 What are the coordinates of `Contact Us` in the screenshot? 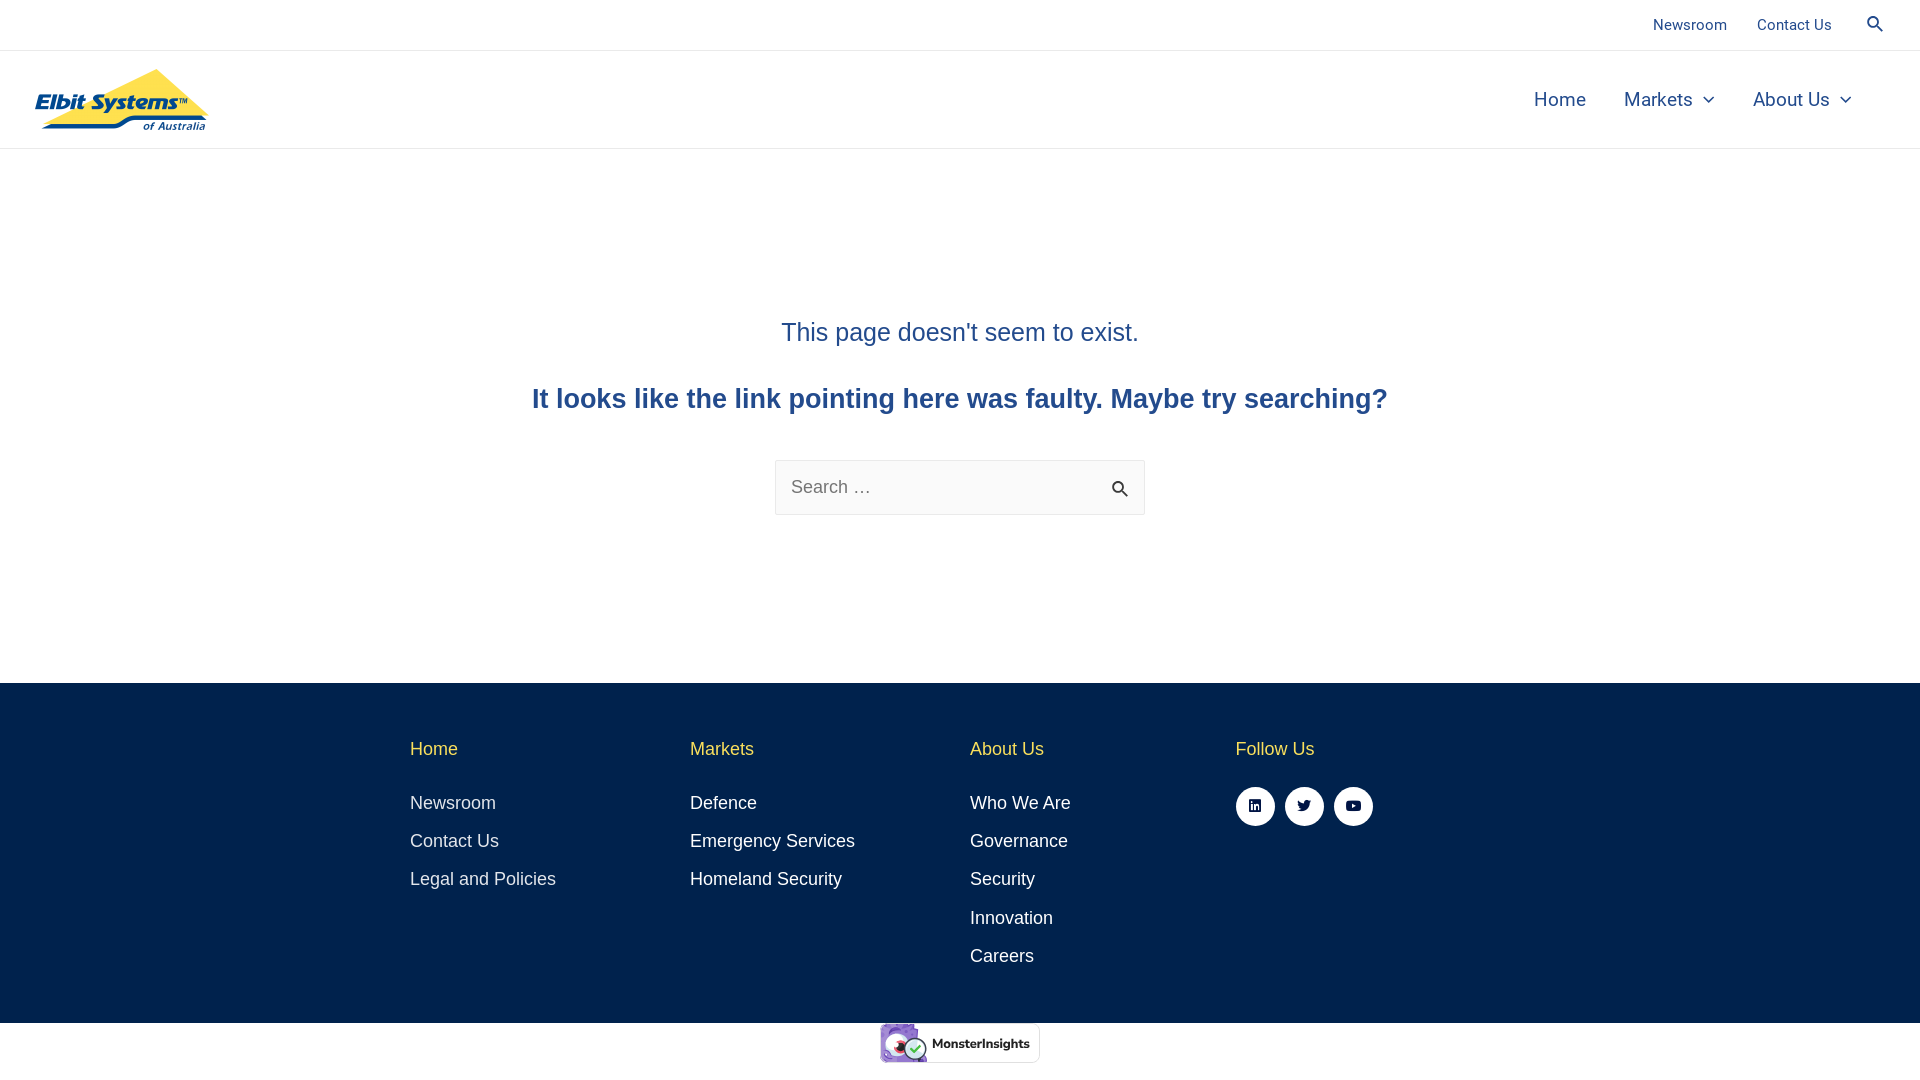 It's located at (540, 842).